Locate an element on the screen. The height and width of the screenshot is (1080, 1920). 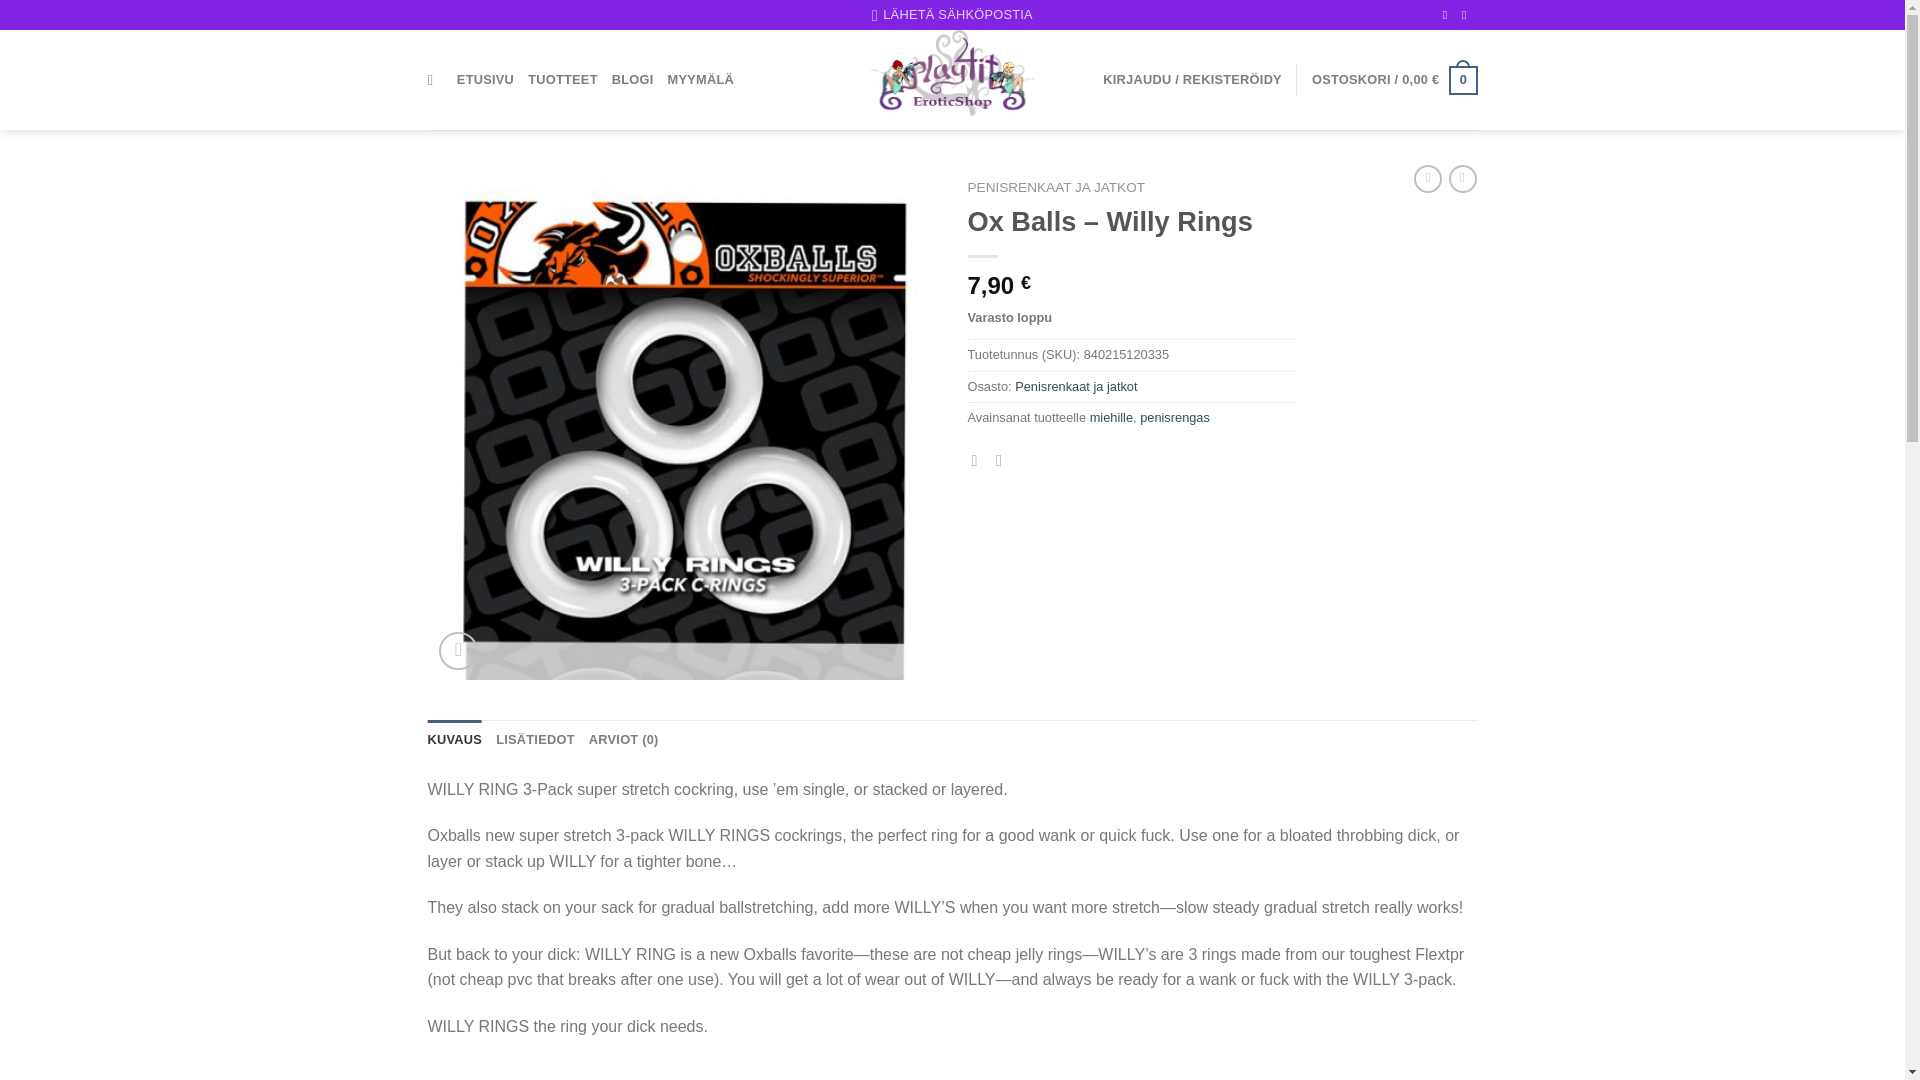
TUOTTEET is located at coordinates (562, 80).